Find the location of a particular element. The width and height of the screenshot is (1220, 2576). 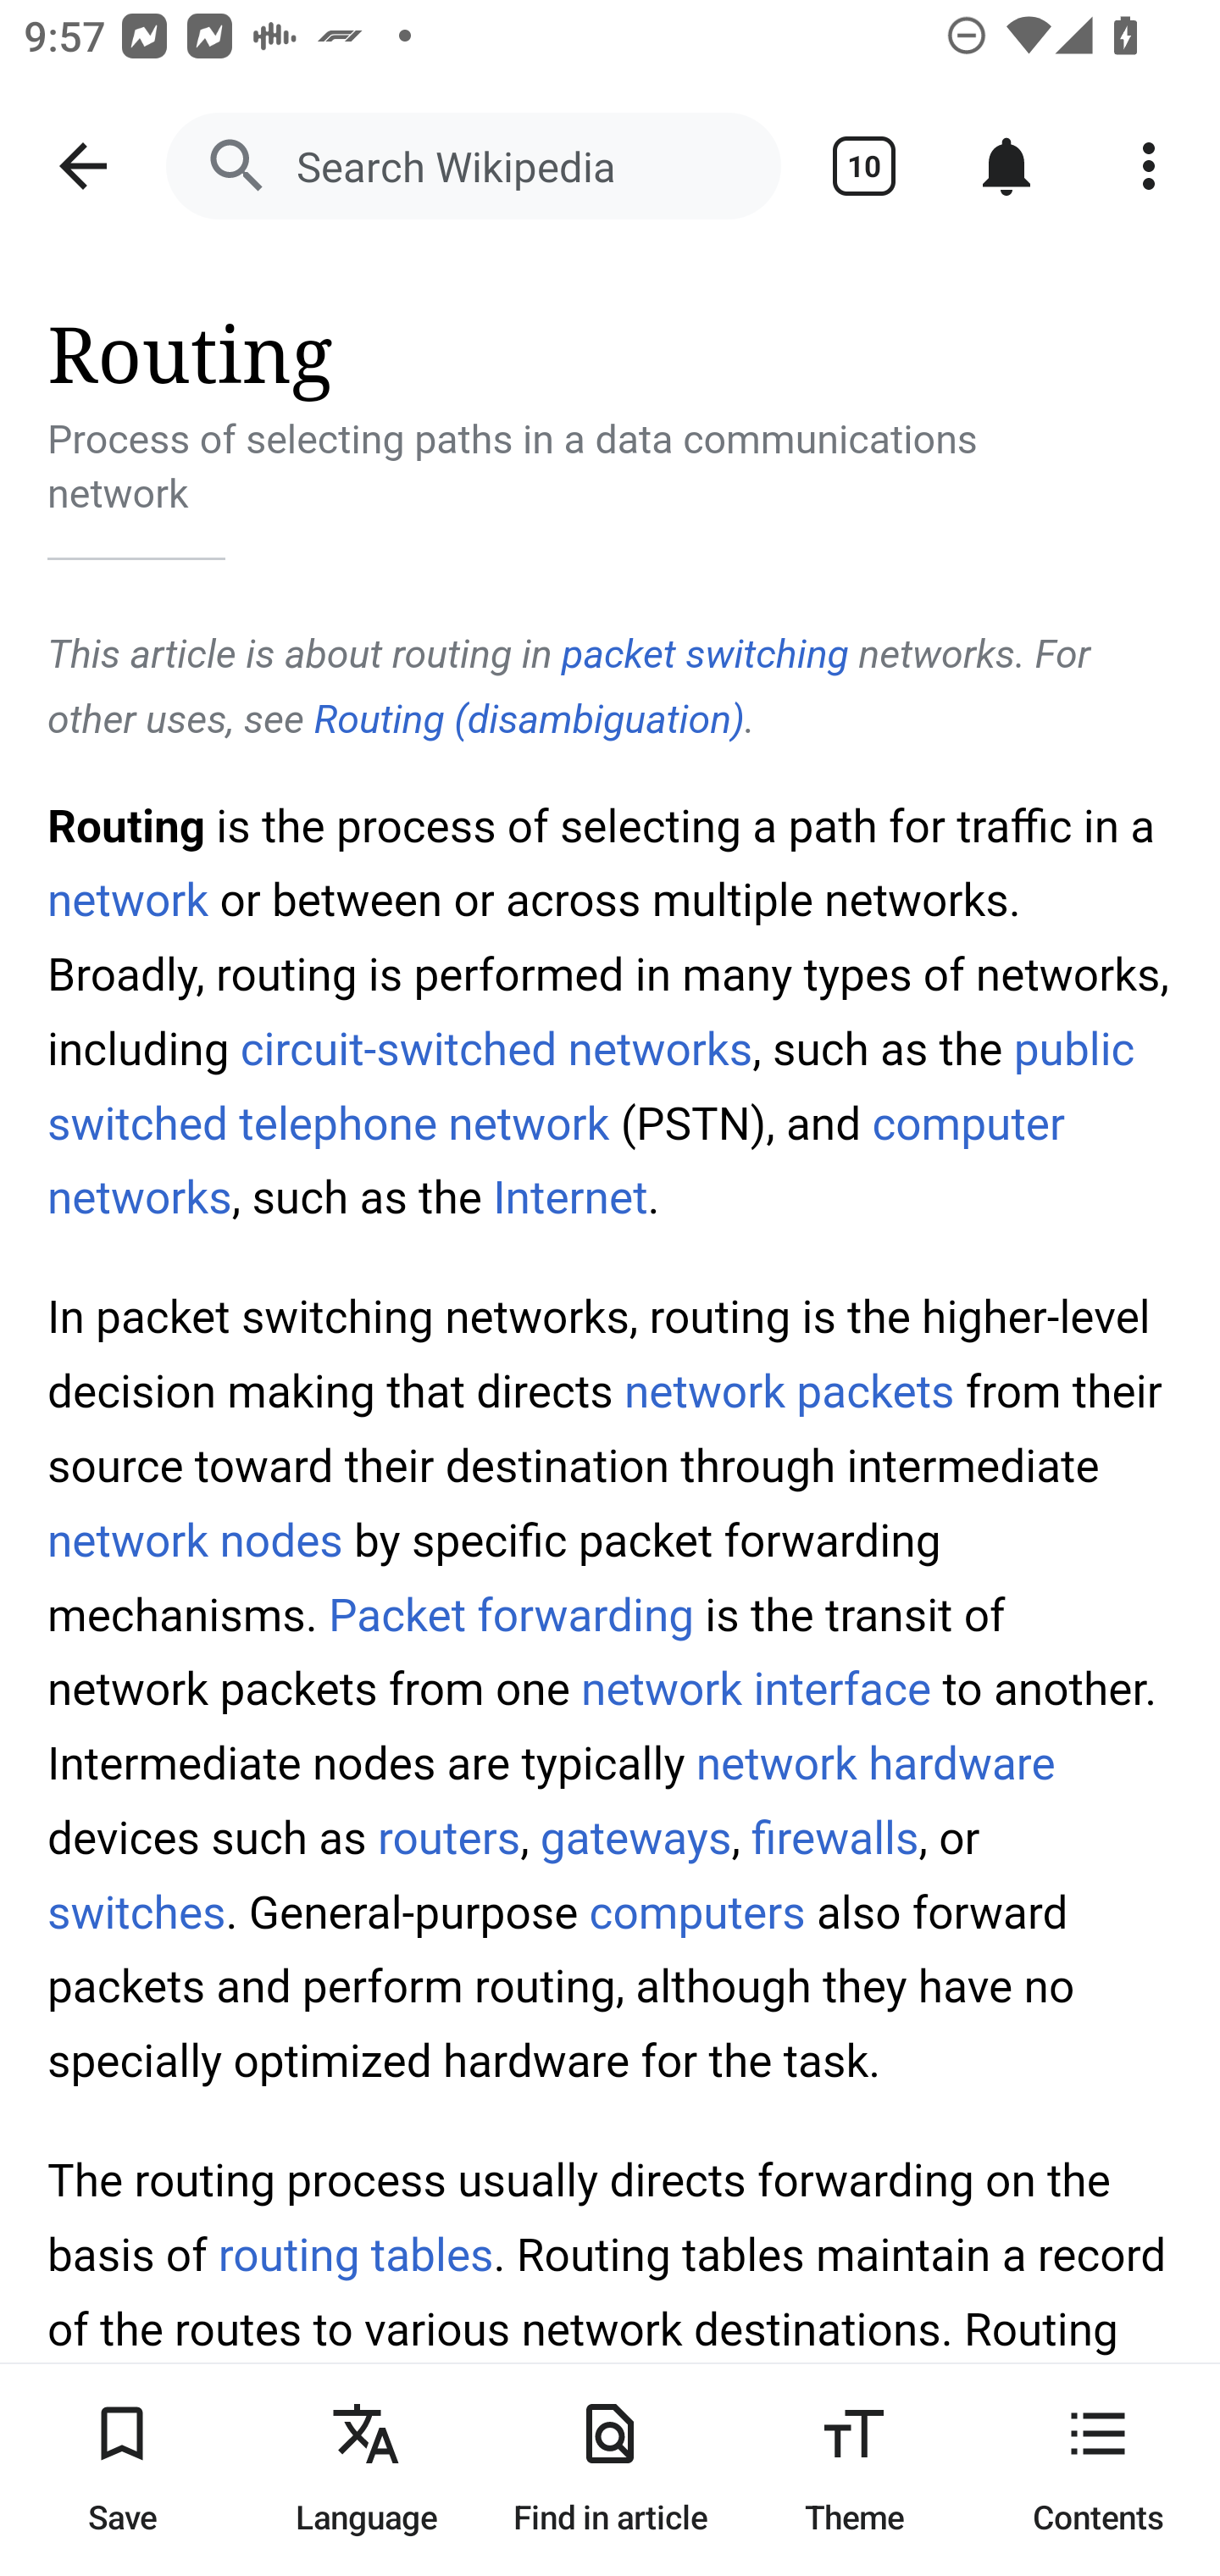

packet switching is located at coordinates (705, 652).